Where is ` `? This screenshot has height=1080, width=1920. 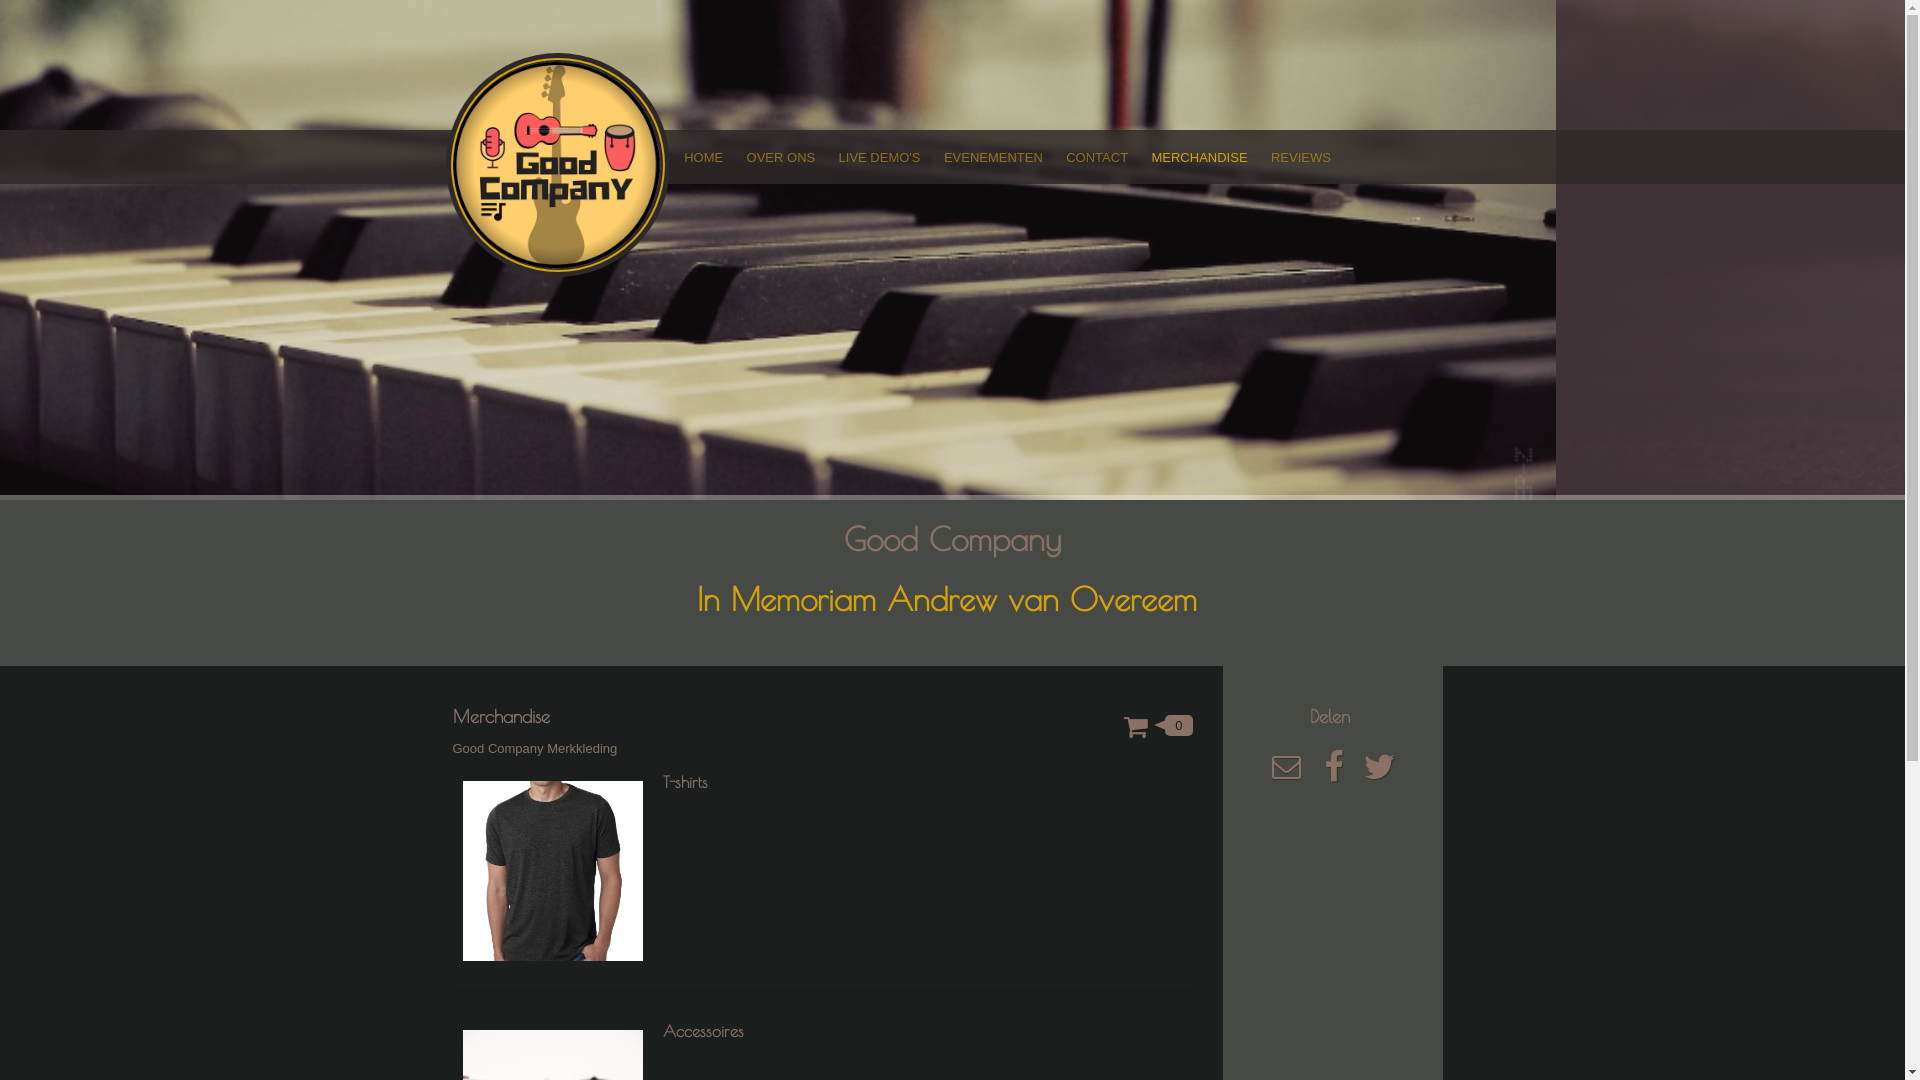
  is located at coordinates (557, 165).